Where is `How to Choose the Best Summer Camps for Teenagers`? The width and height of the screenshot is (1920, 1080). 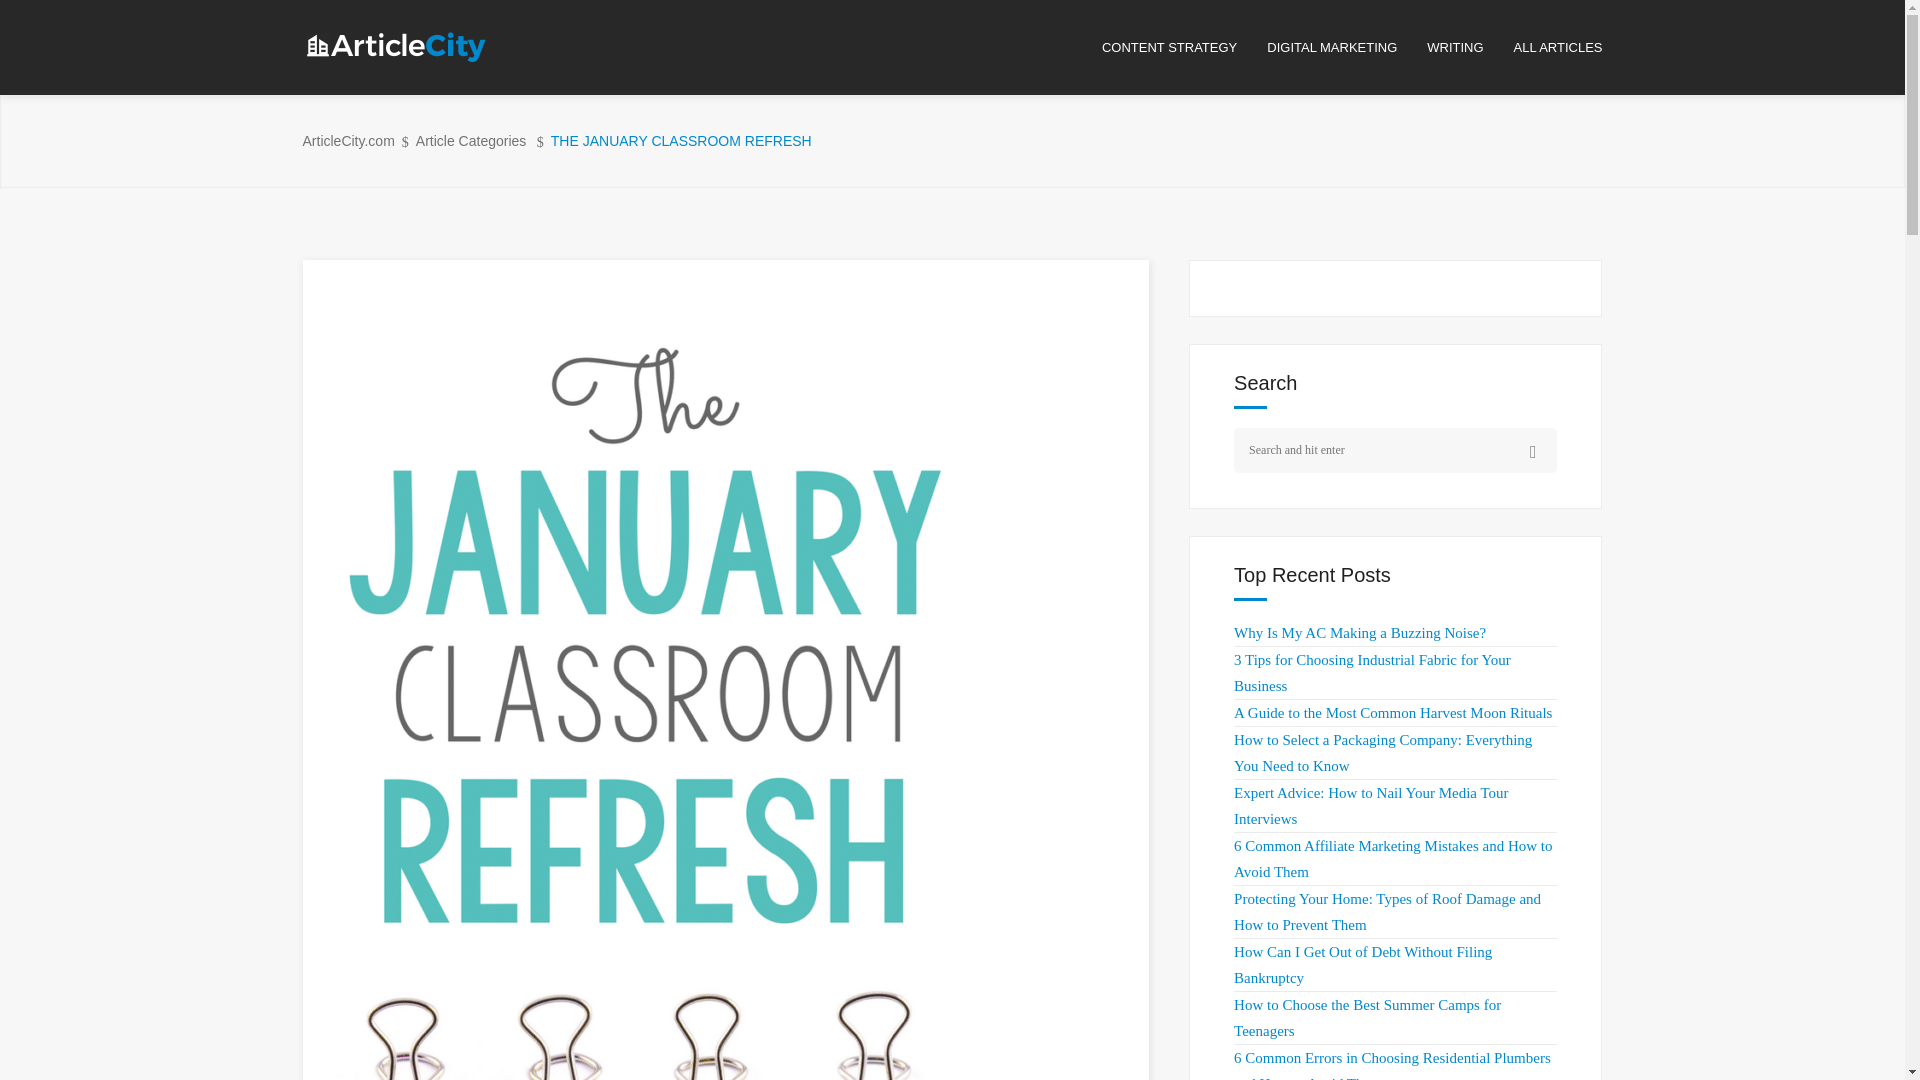 How to Choose the Best Summer Camps for Teenagers is located at coordinates (1368, 1017).